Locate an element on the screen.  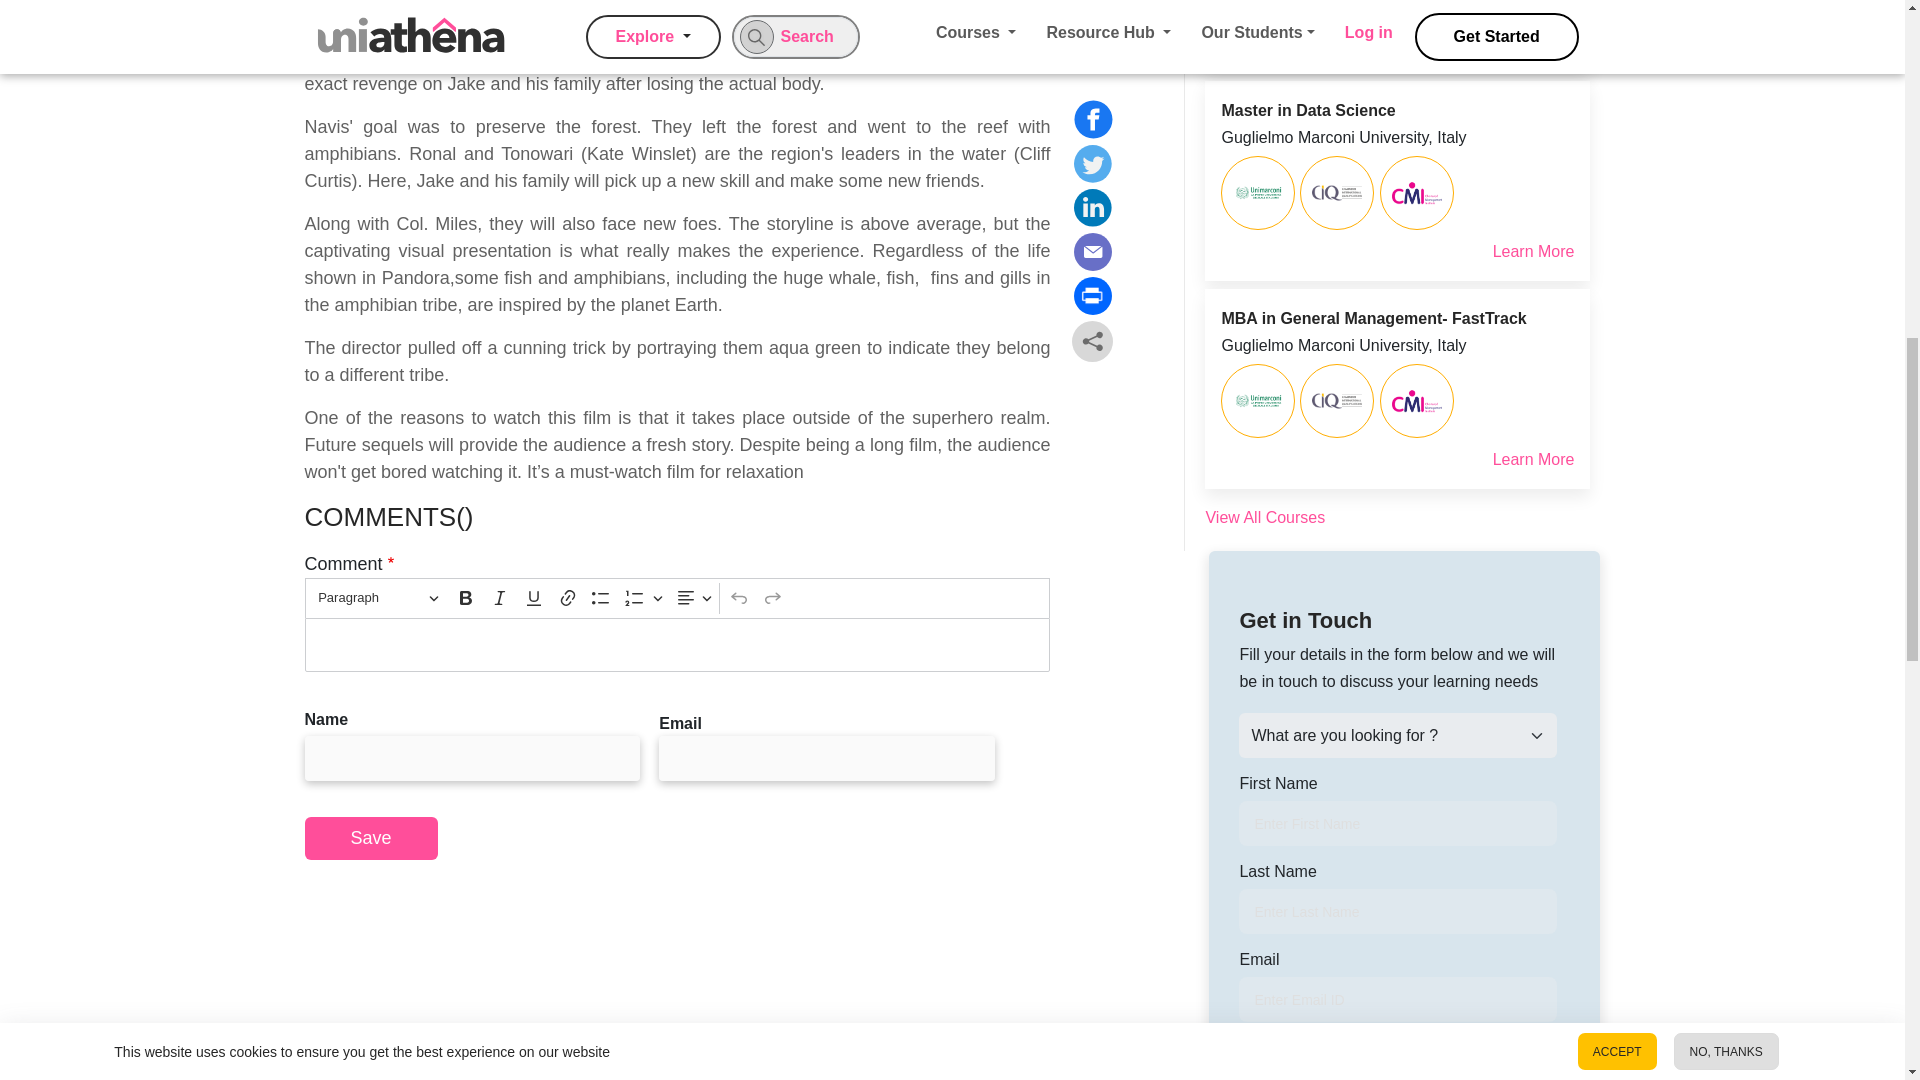
Save is located at coordinates (370, 838).